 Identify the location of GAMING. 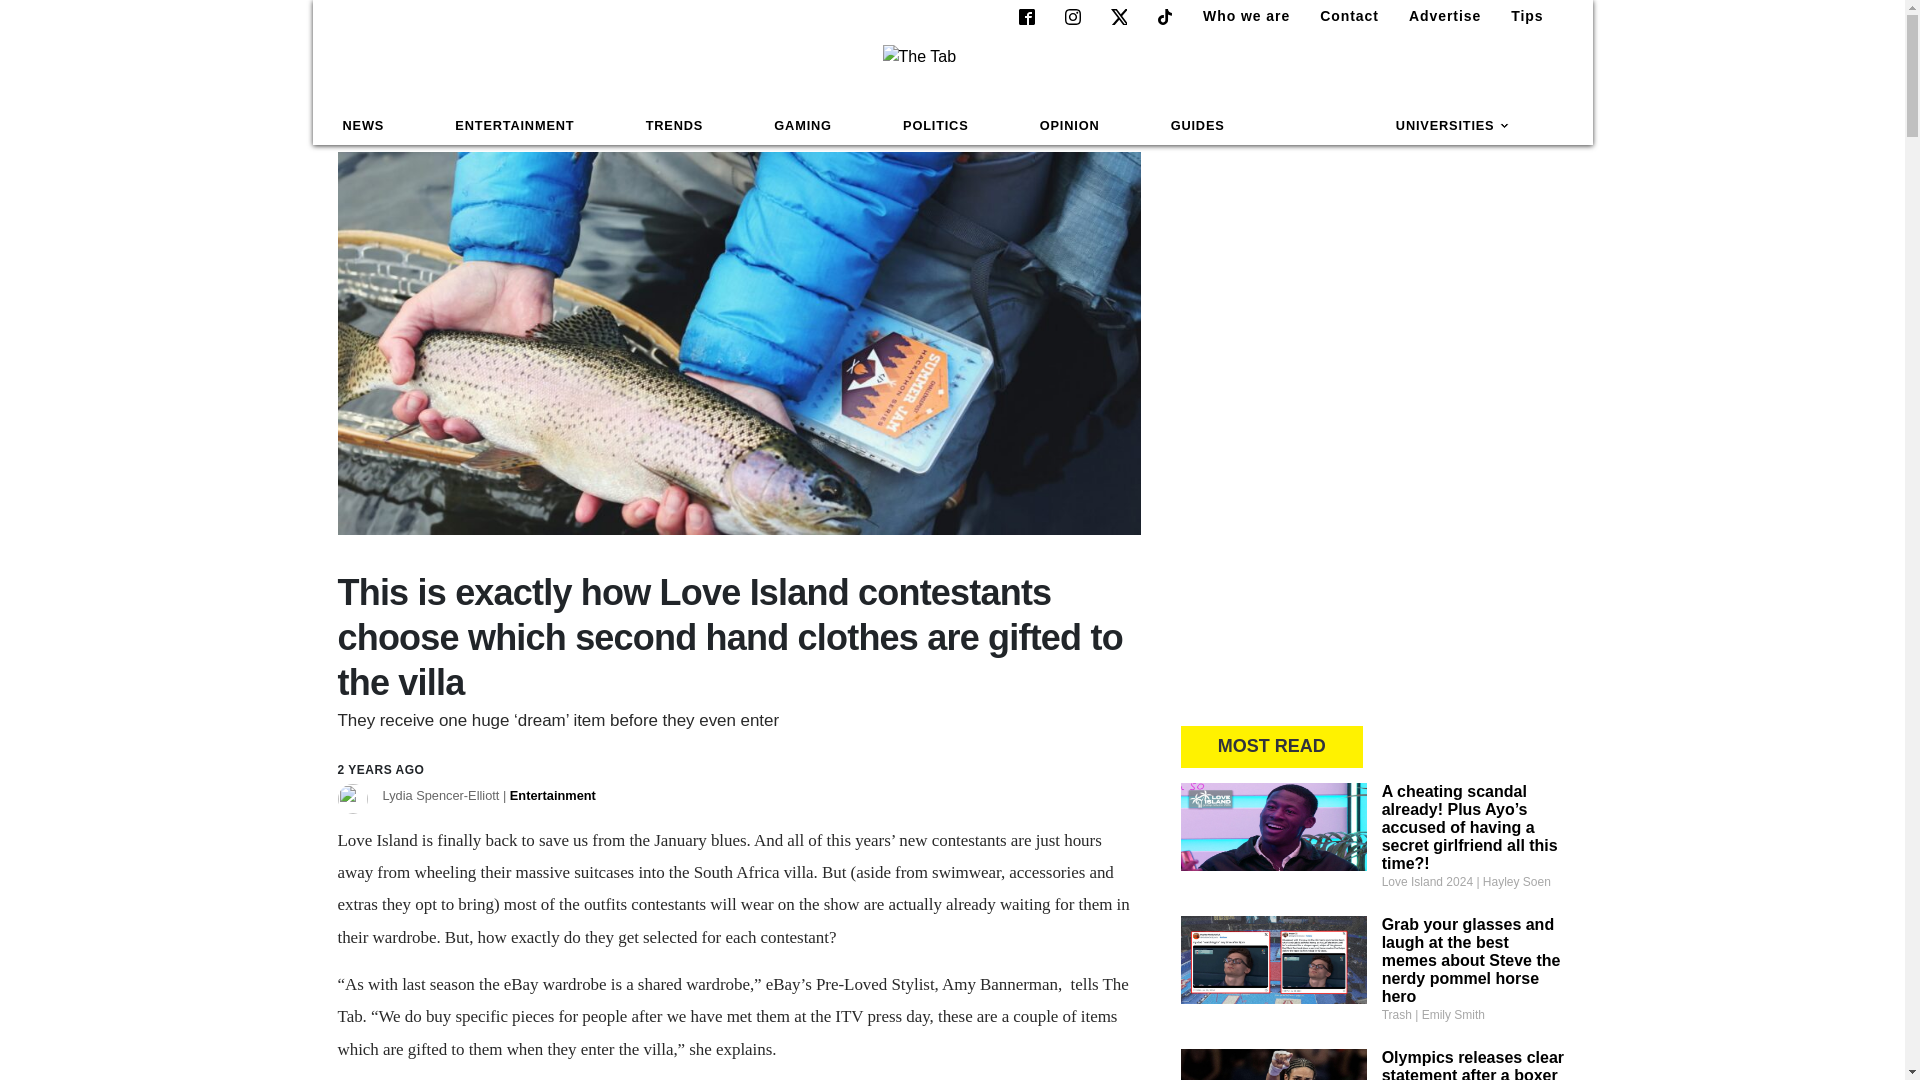
(802, 126).